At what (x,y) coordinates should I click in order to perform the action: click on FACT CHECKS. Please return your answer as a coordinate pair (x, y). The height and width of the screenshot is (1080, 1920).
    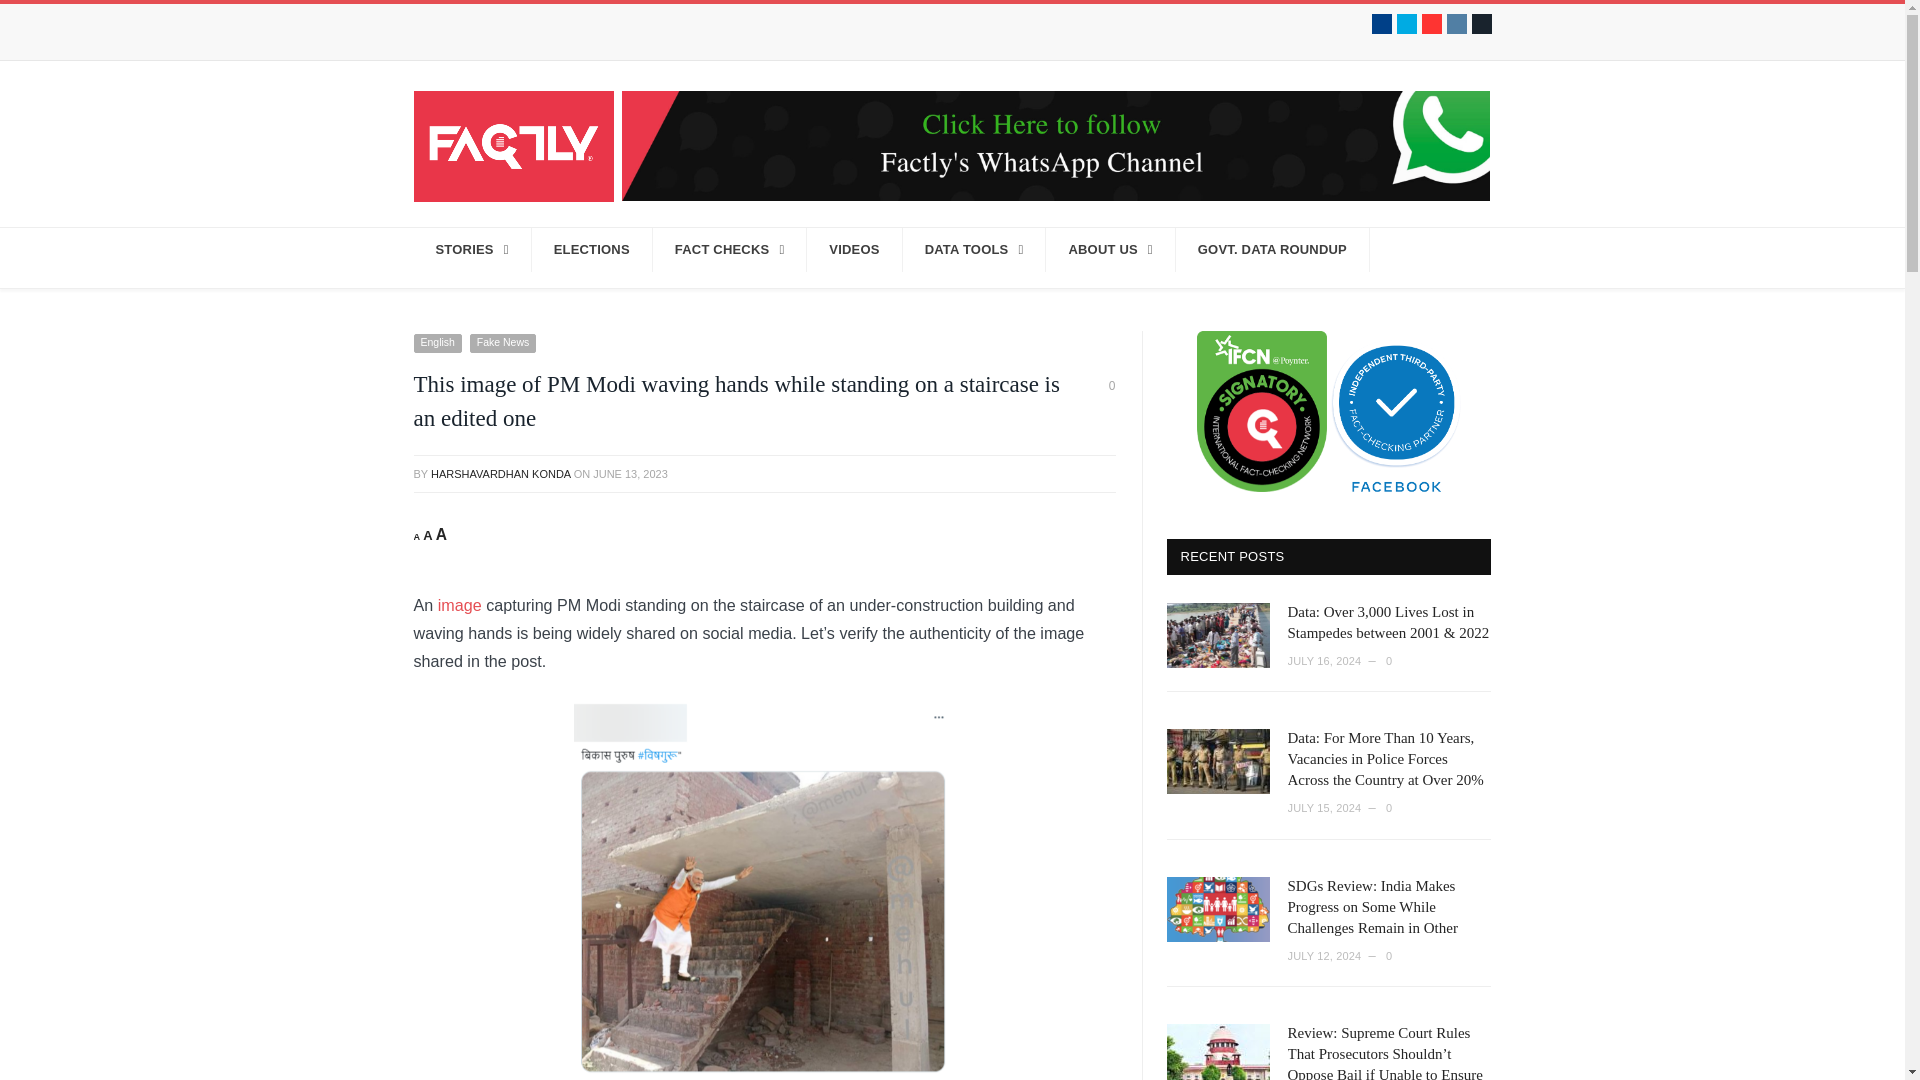
    Looking at the image, I should click on (730, 250).